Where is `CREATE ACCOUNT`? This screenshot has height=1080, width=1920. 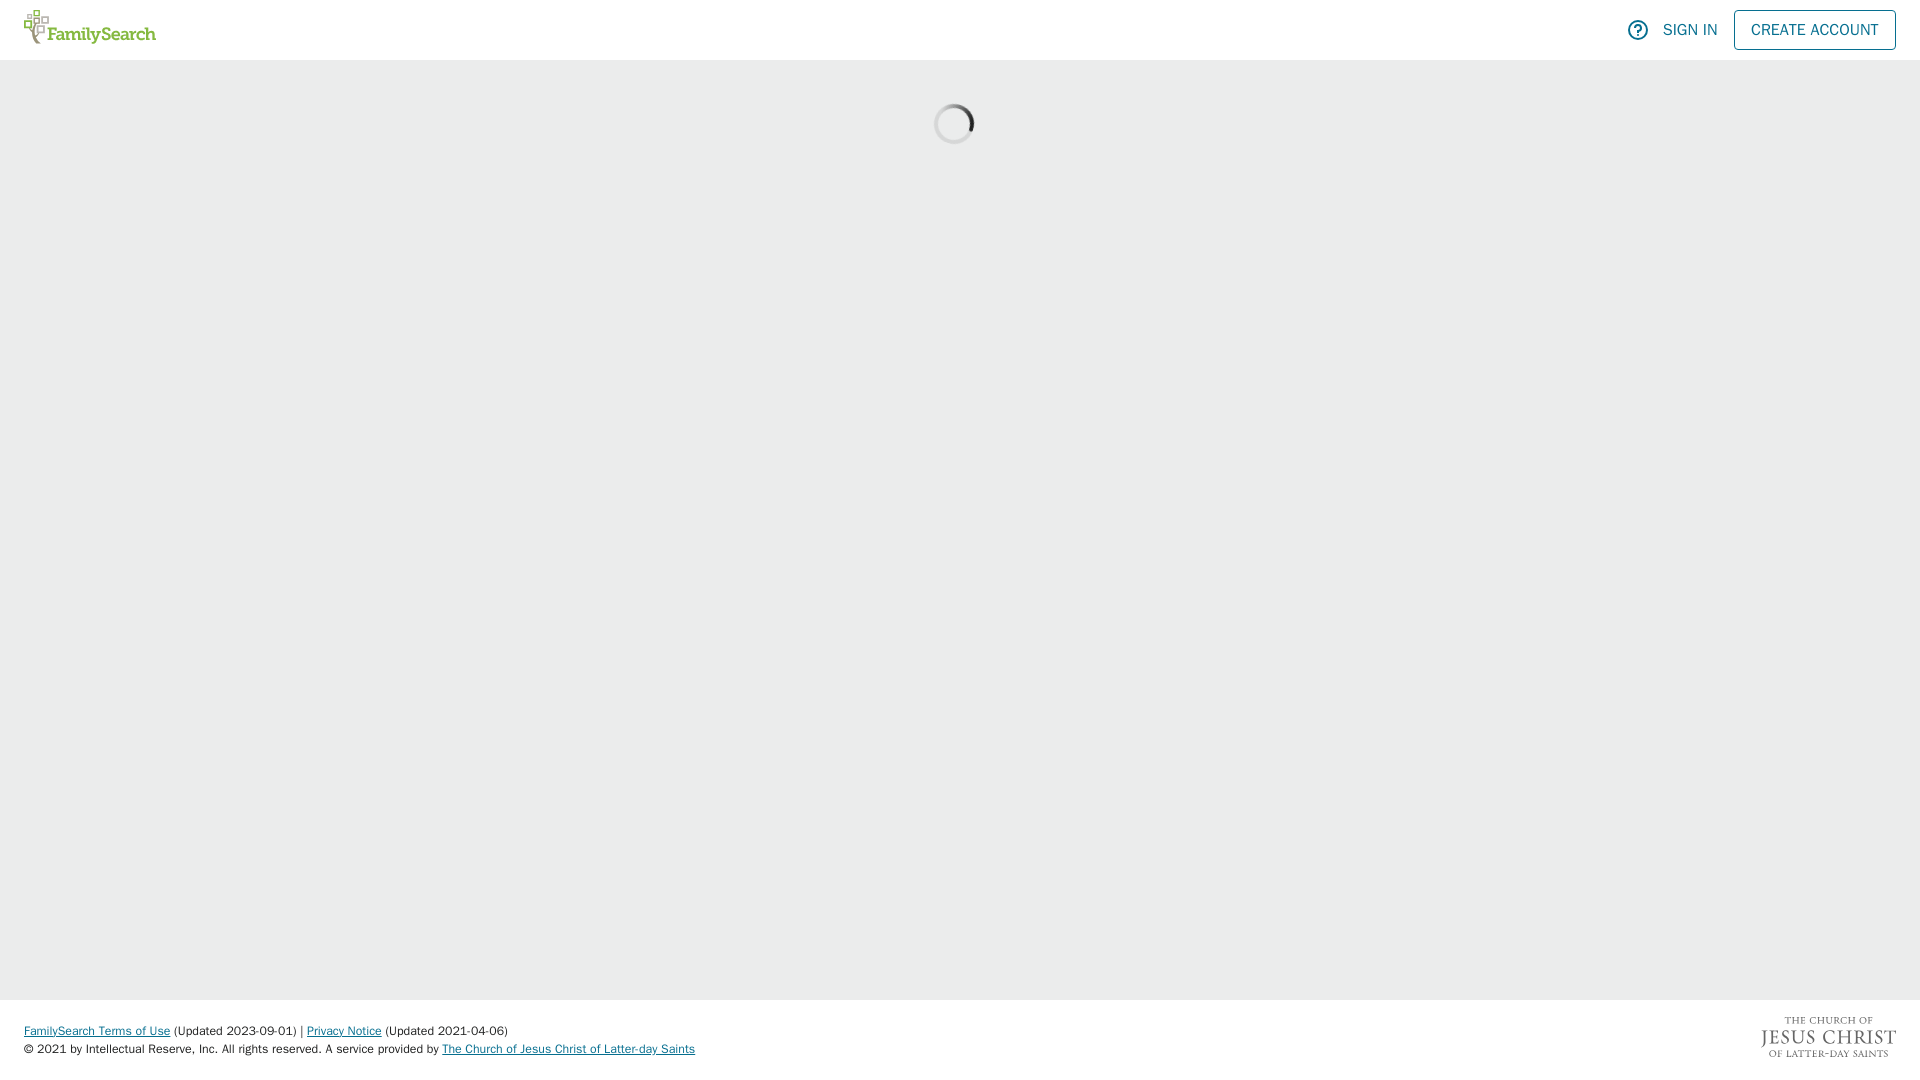 CREATE ACCOUNT is located at coordinates (1814, 29).